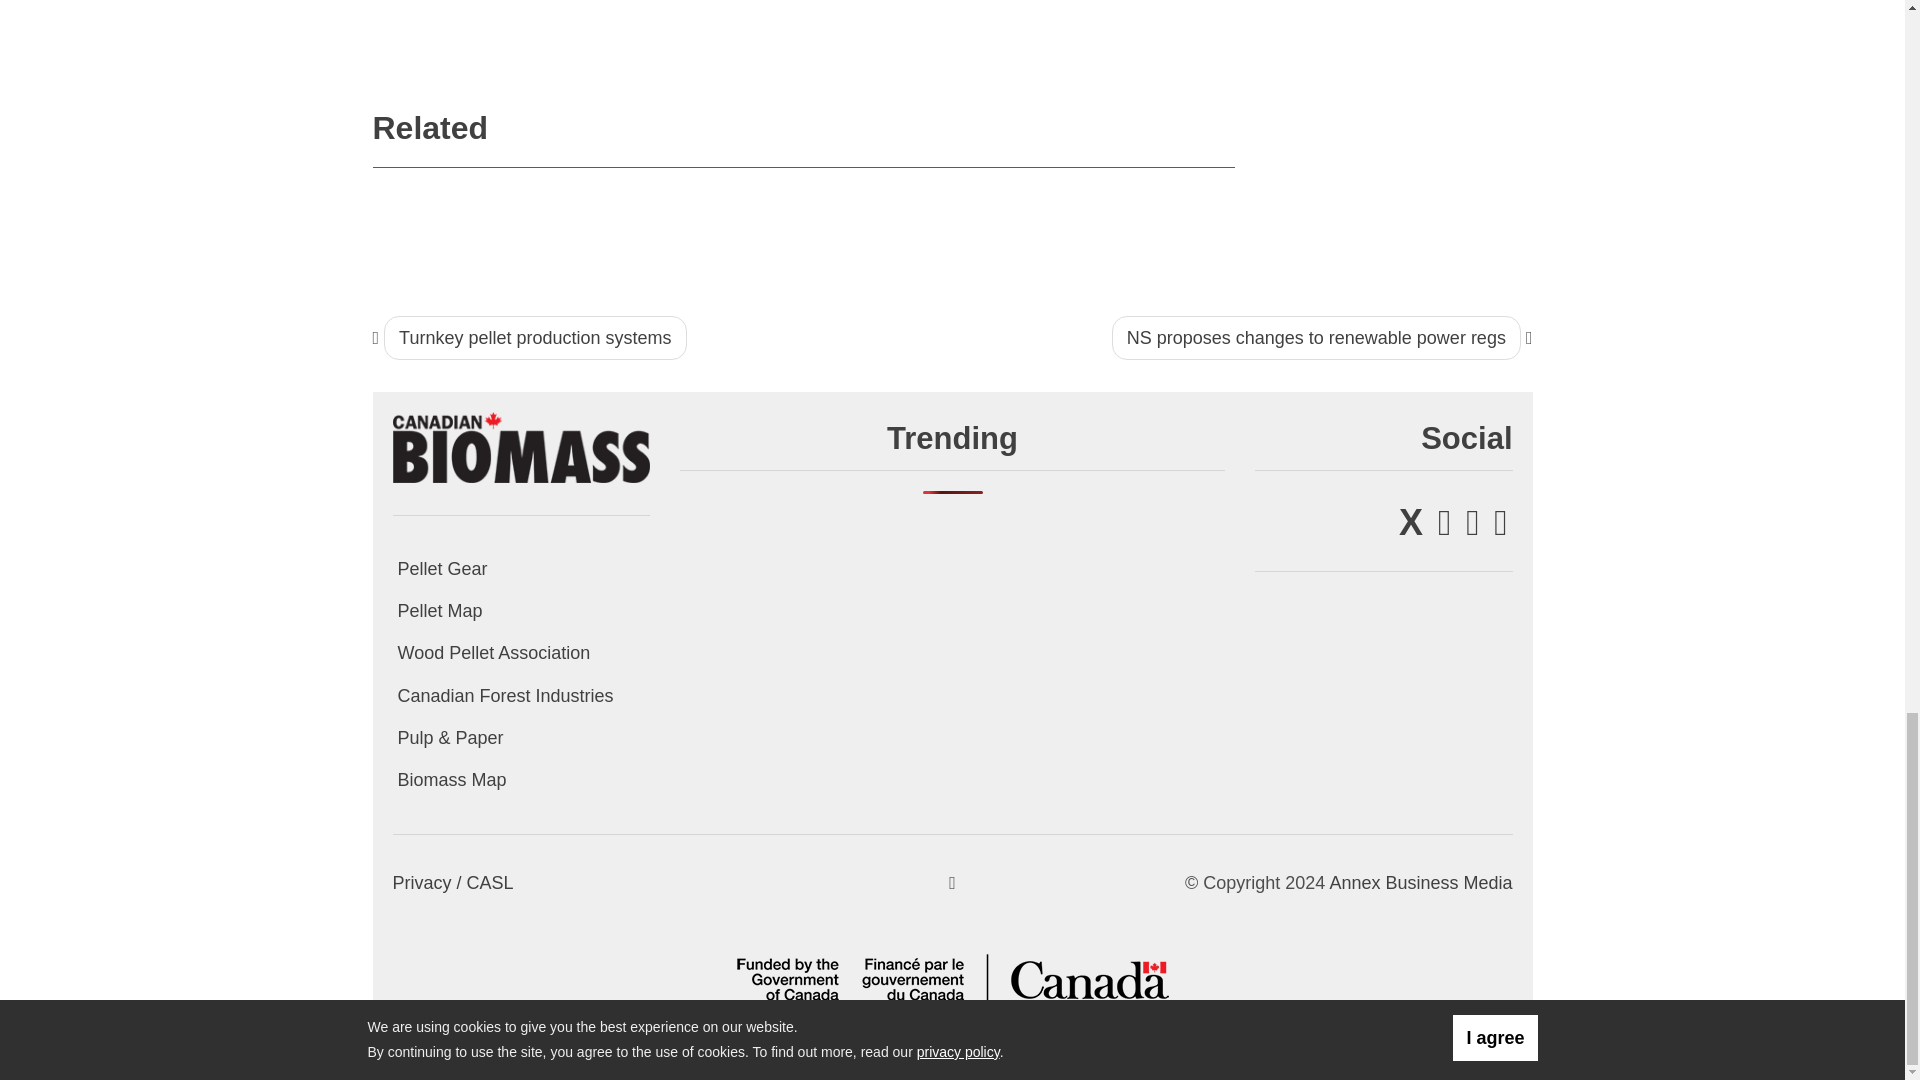 The image size is (1920, 1080). Describe the element at coordinates (520, 446) in the screenshot. I see `Canadian Biomass Magazine` at that location.